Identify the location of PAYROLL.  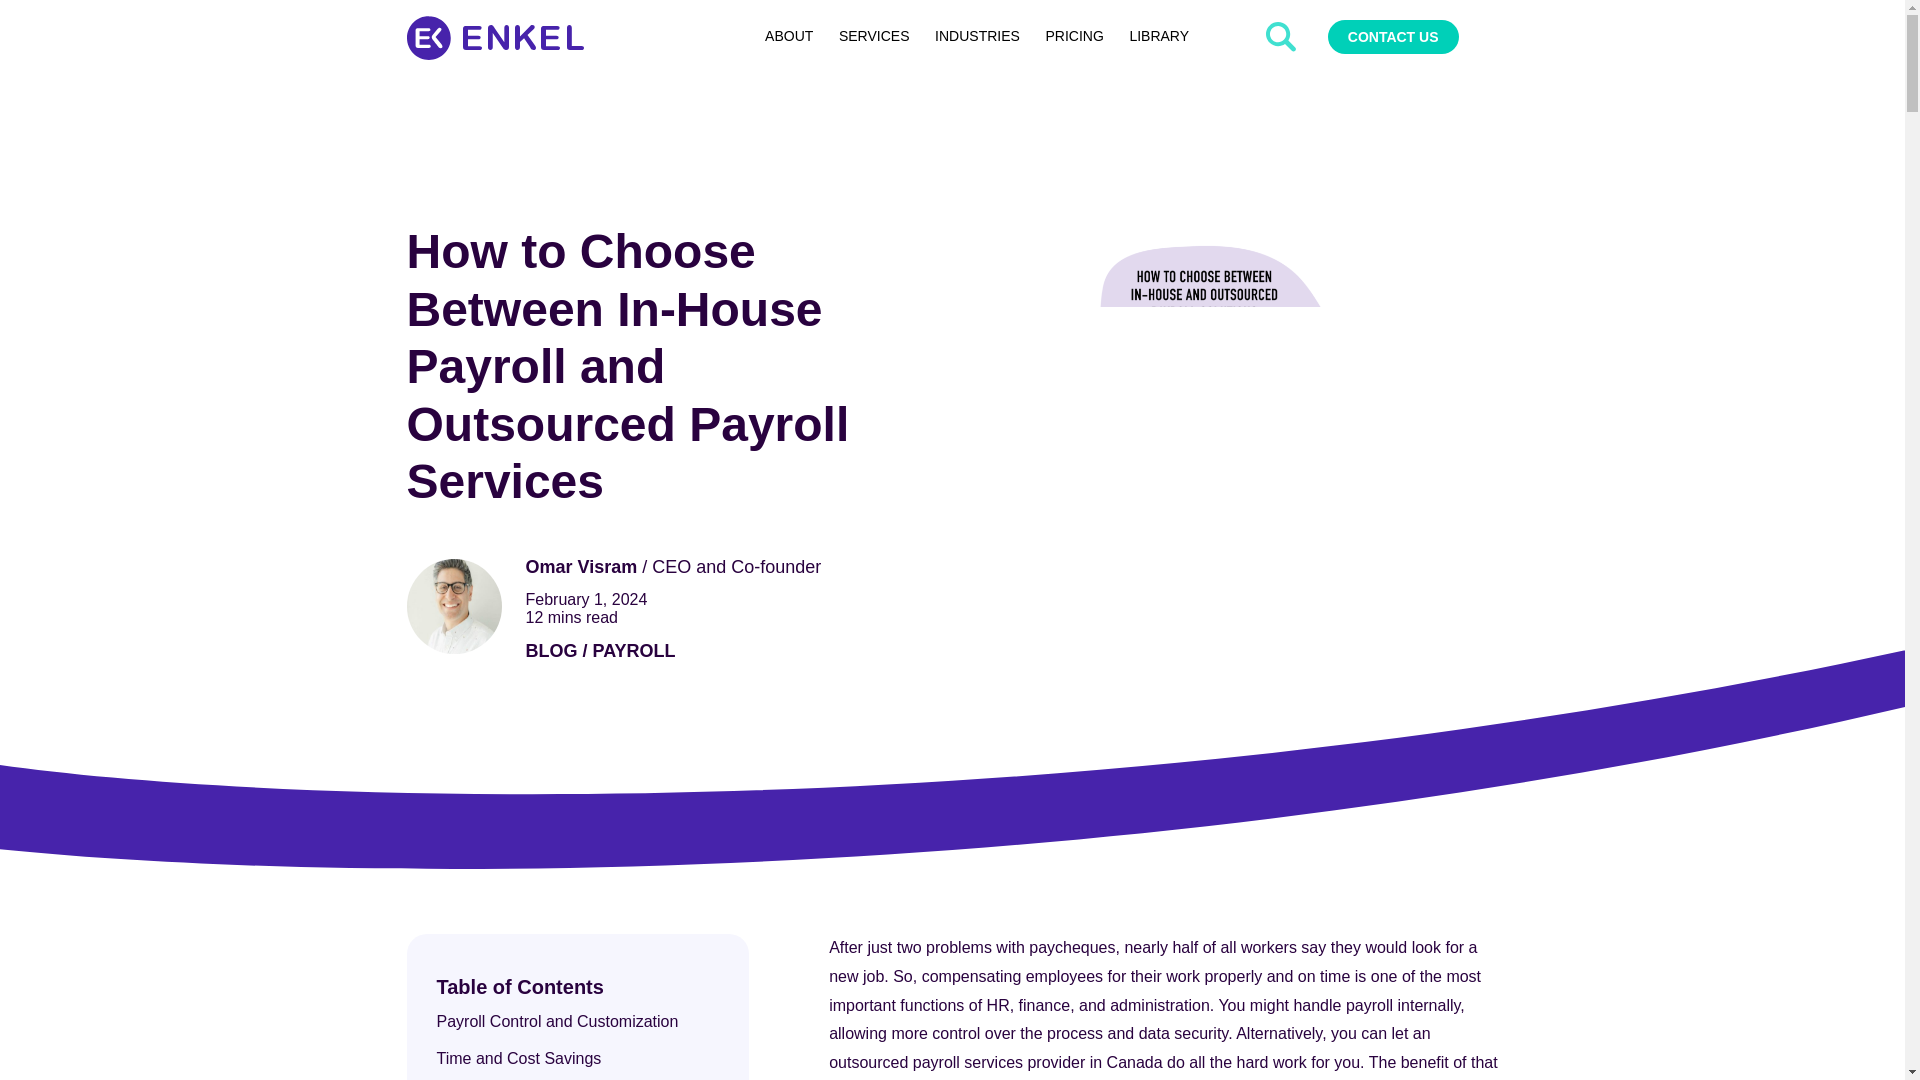
(634, 650).